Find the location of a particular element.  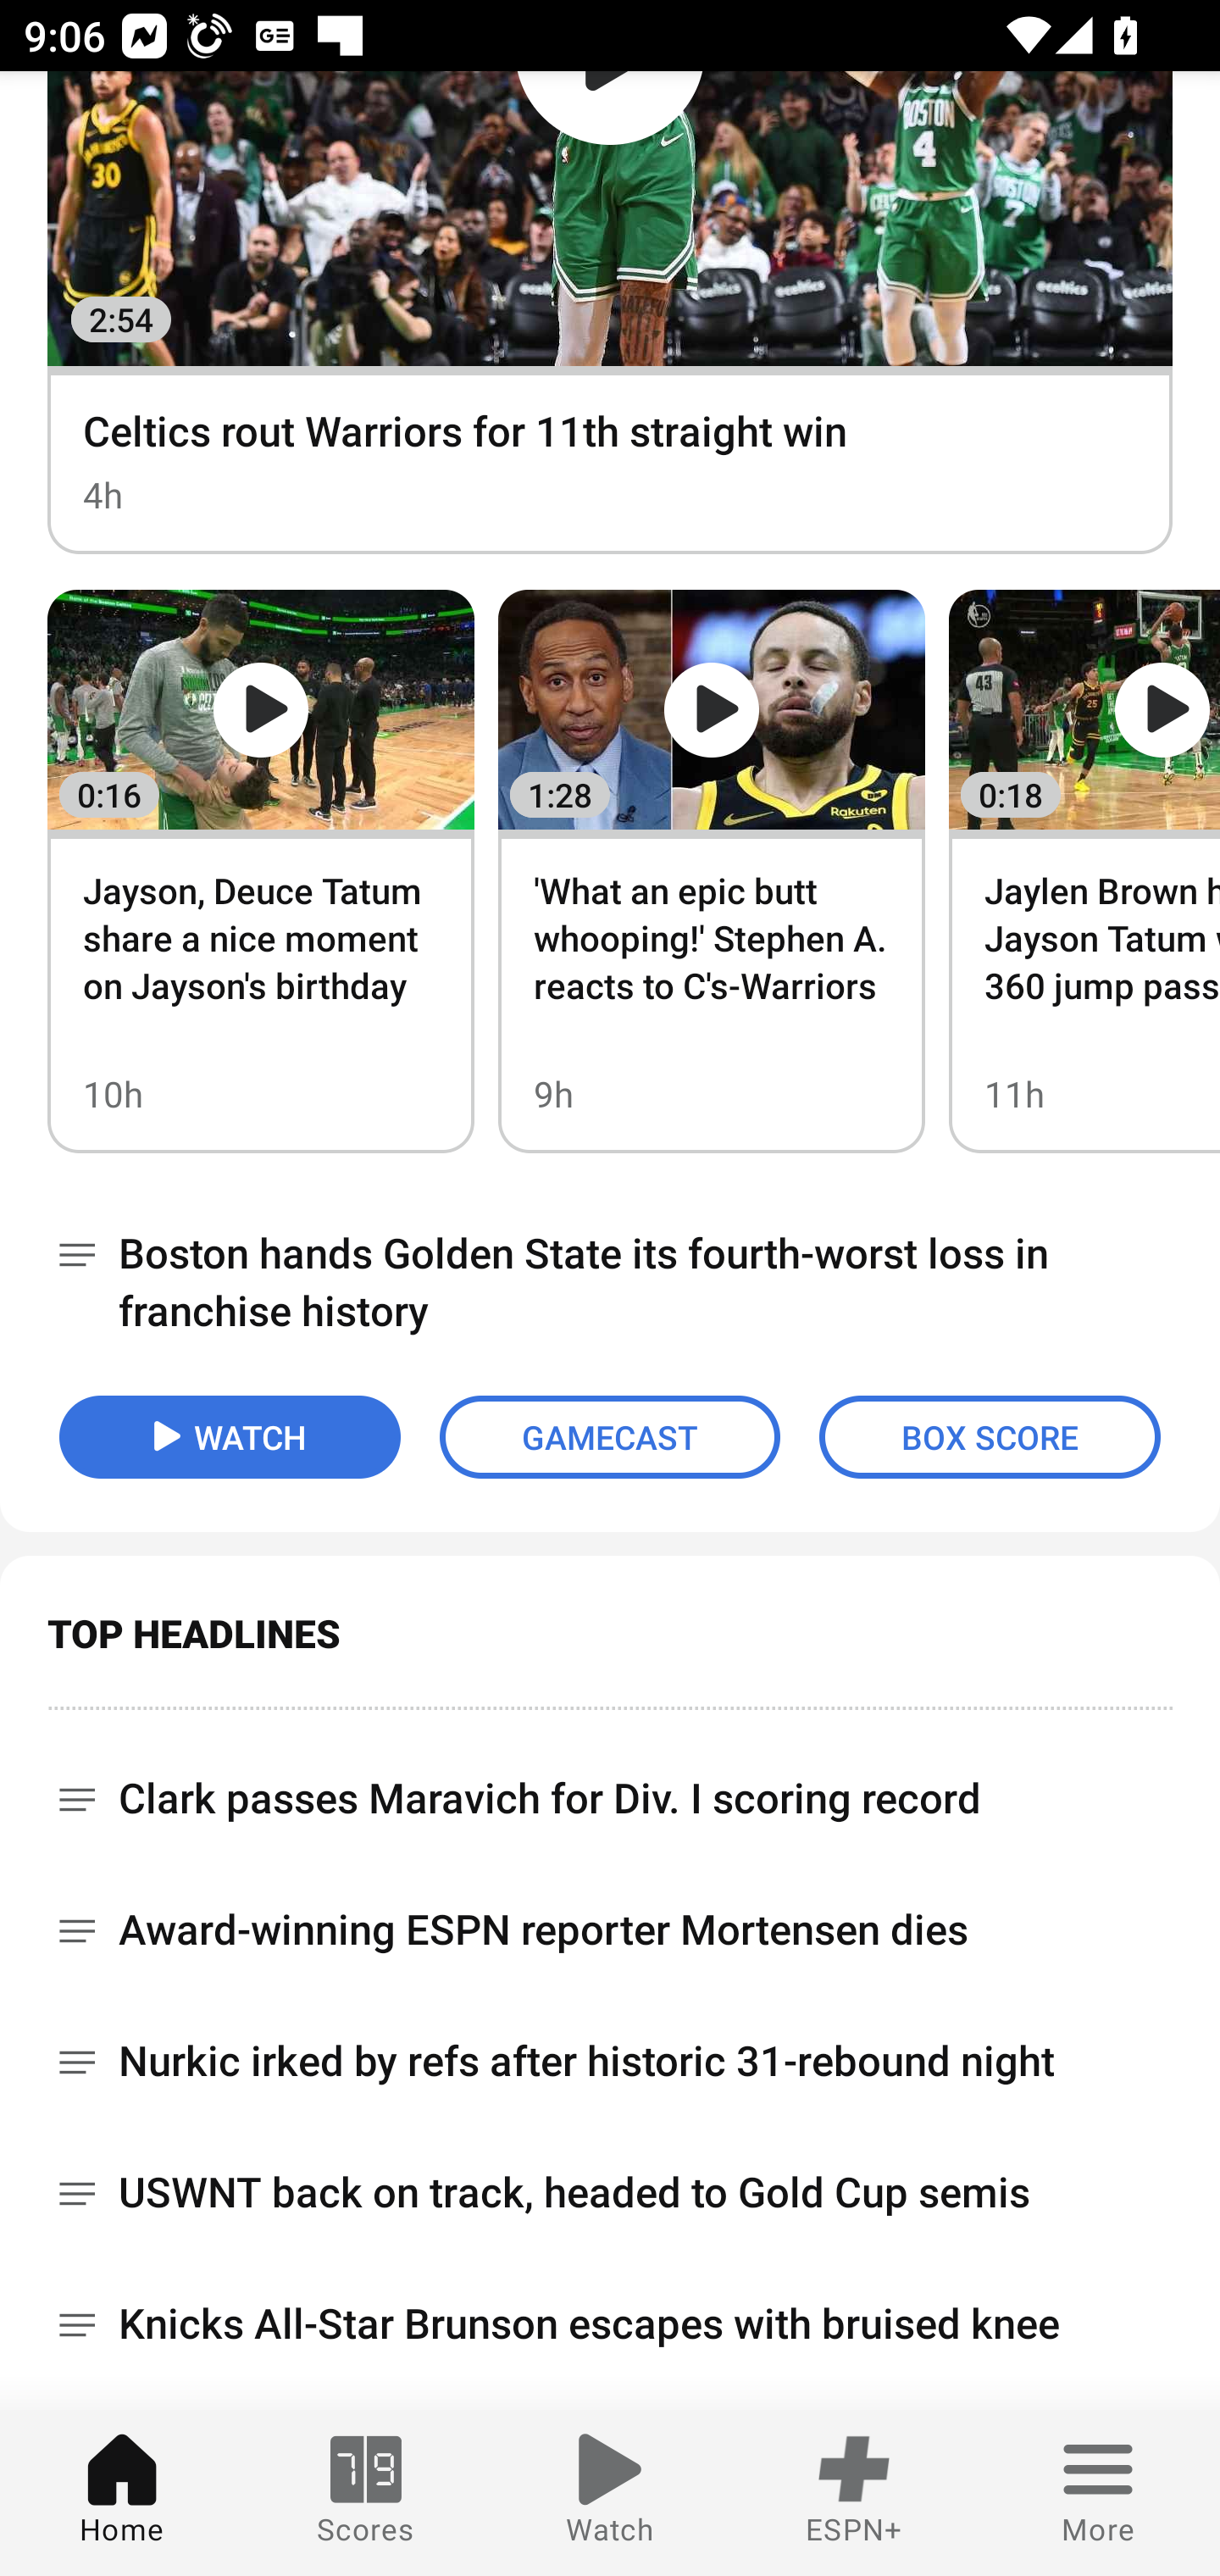

GAMECAST is located at coordinates (610, 1437).